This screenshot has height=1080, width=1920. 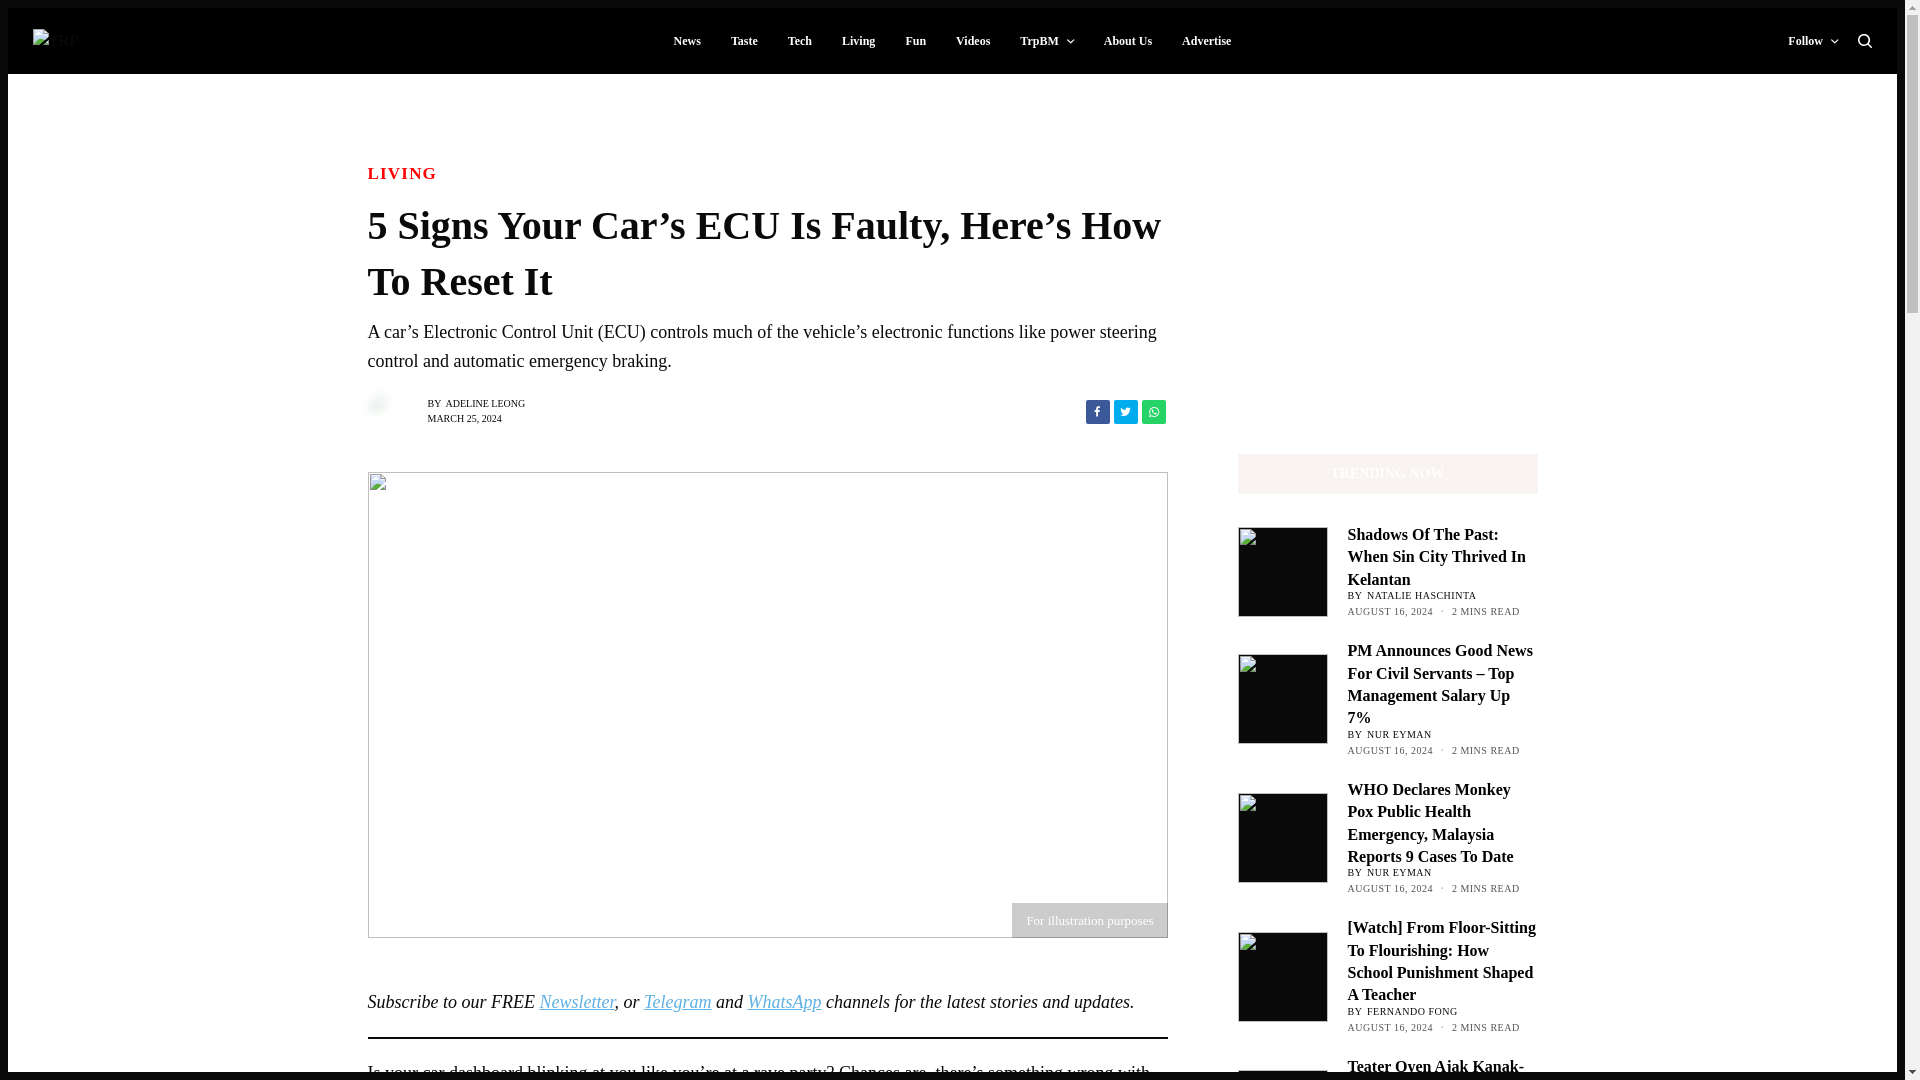 I want to click on Posts by Adeline Leong, so click(x=486, y=404).